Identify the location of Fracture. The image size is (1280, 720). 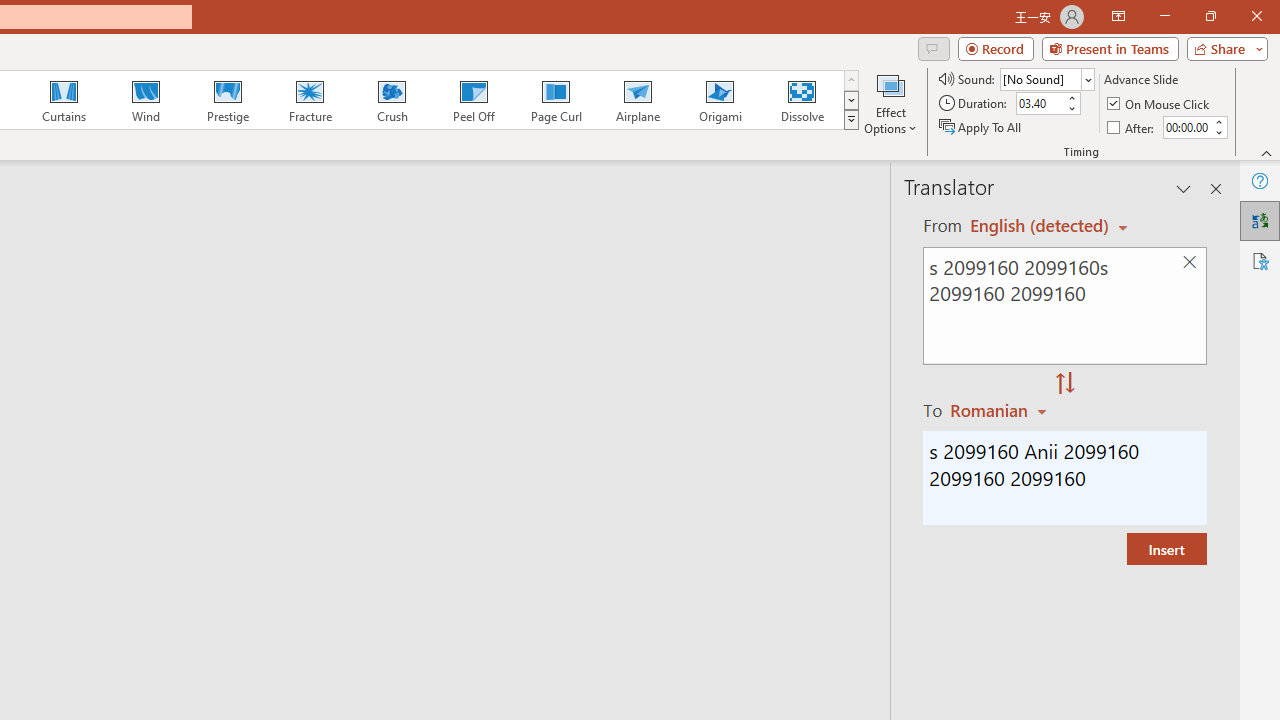
(309, 100).